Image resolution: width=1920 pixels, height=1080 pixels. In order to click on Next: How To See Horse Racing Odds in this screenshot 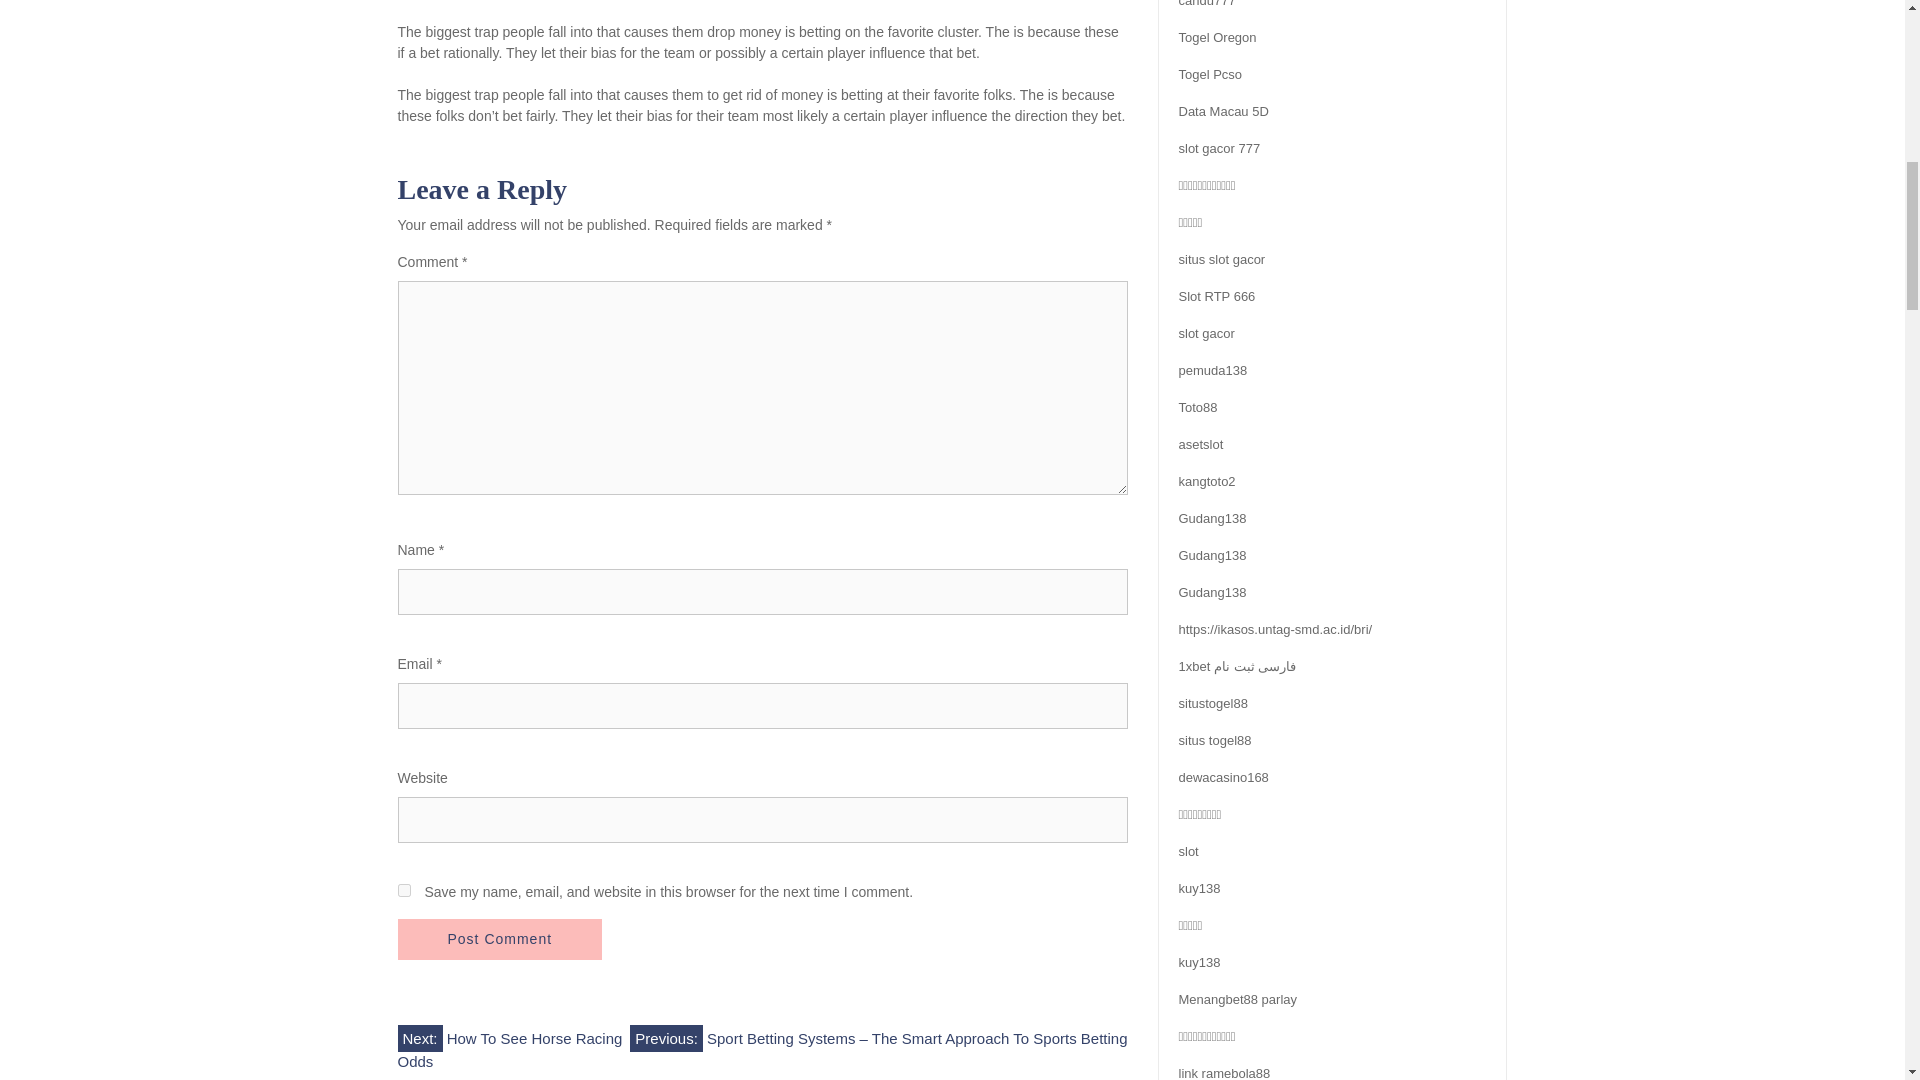, I will do `click(510, 1047)`.